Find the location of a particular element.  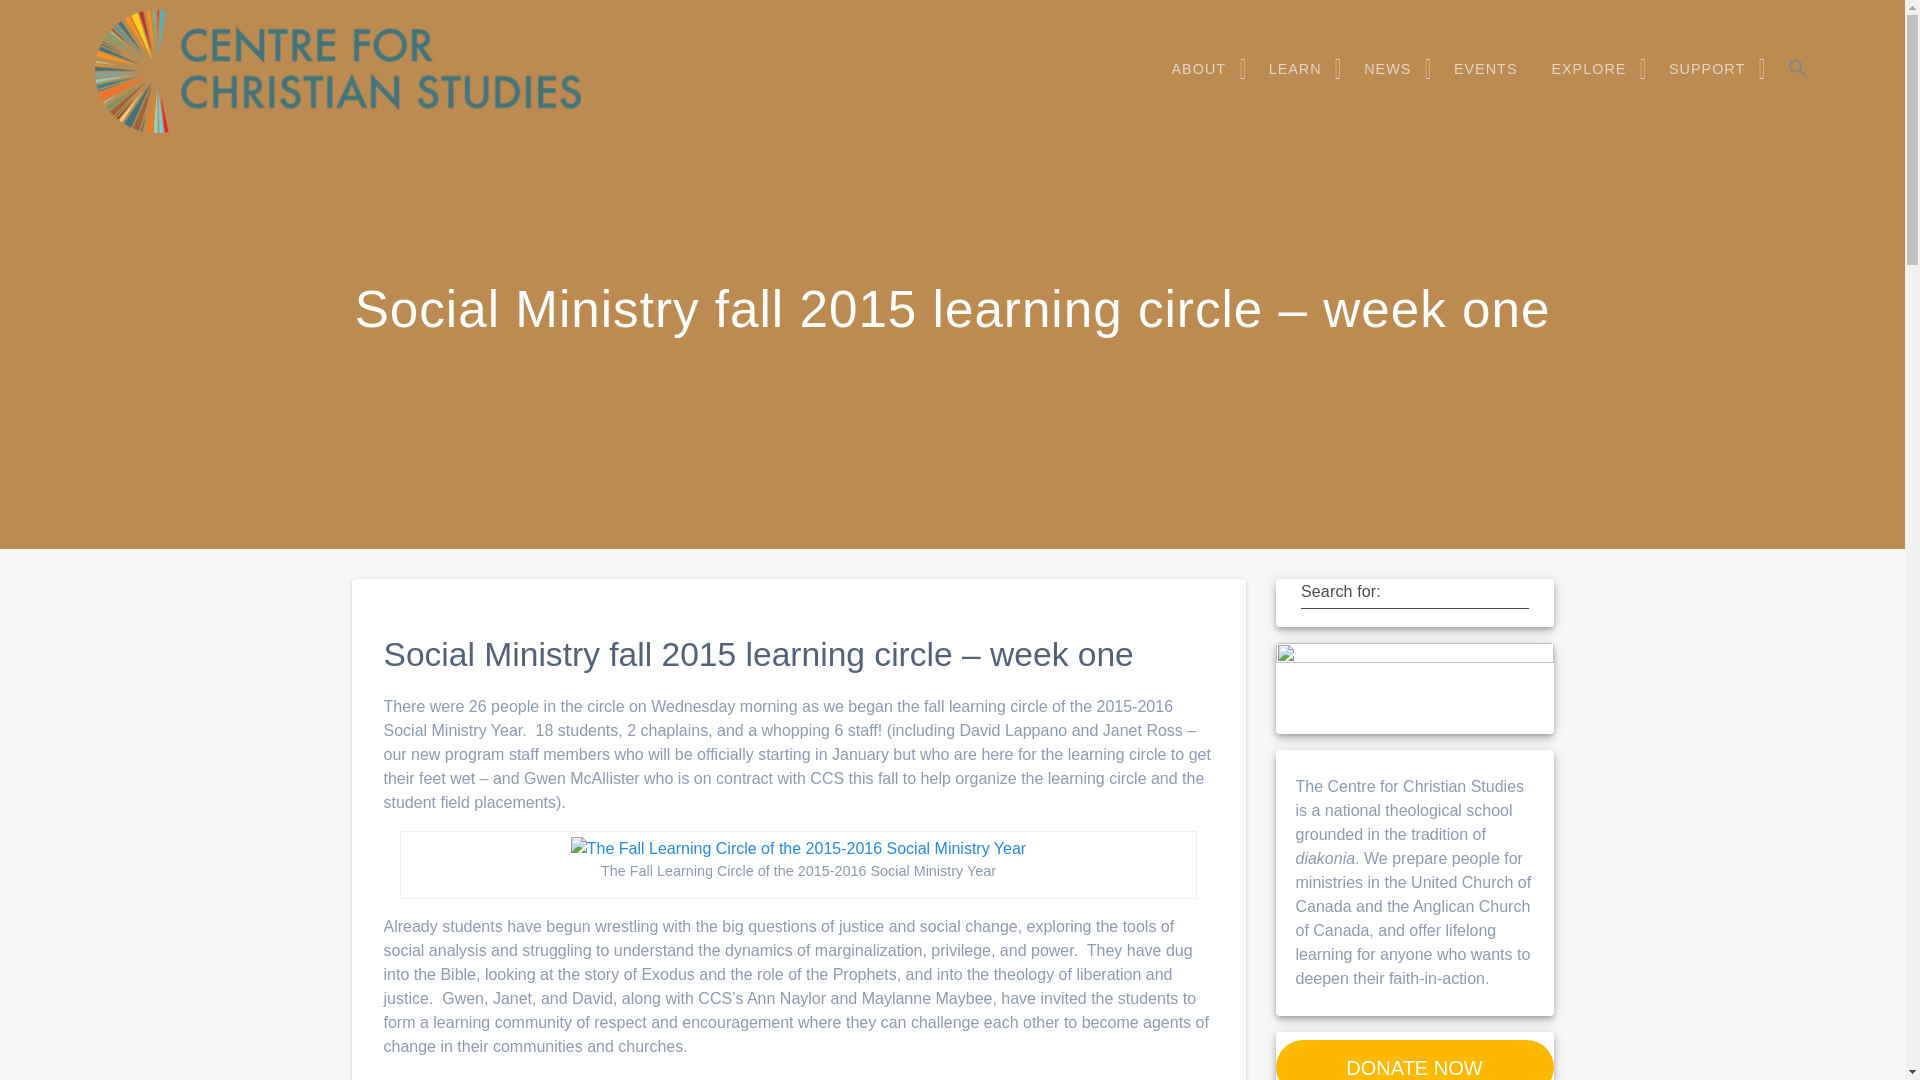

SUPPORT is located at coordinates (1710, 69).